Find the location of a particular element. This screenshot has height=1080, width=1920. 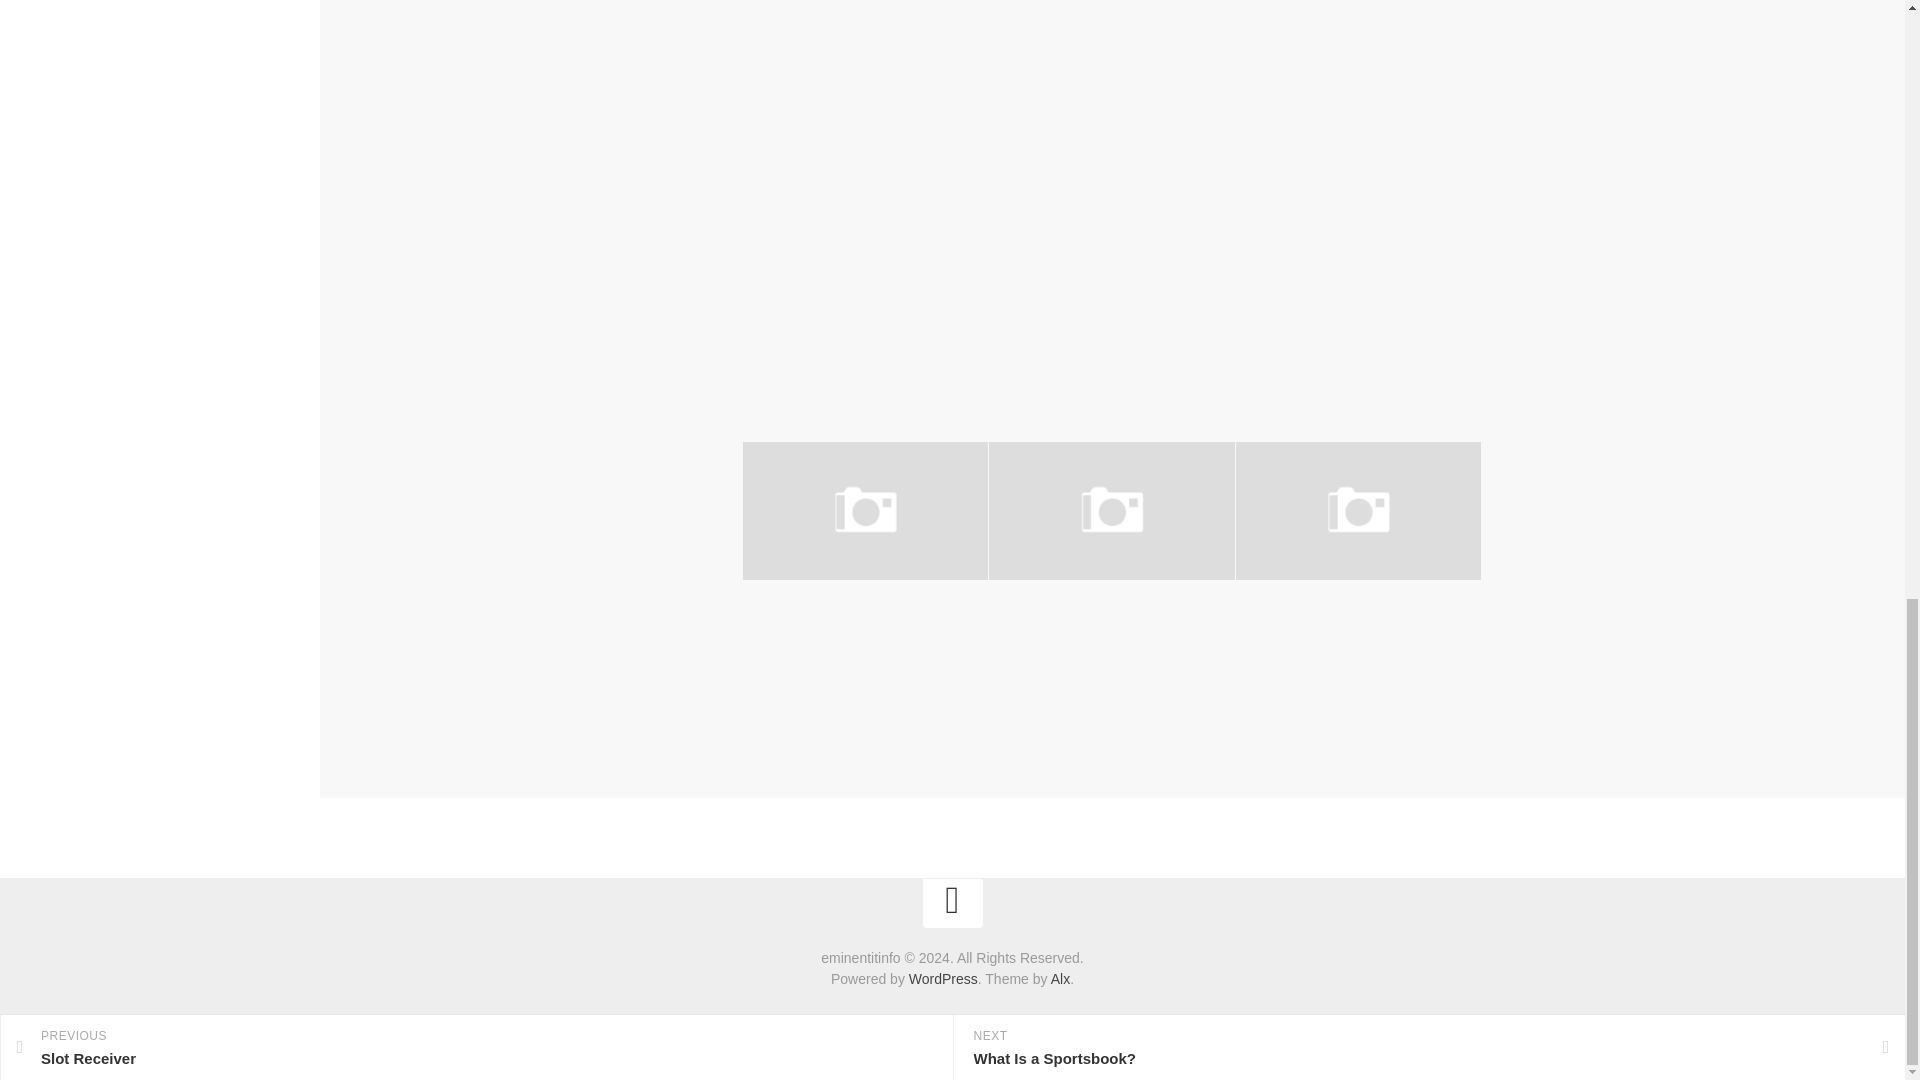

Why You Should Play at a Live Casino Online is located at coordinates (1334, 622).